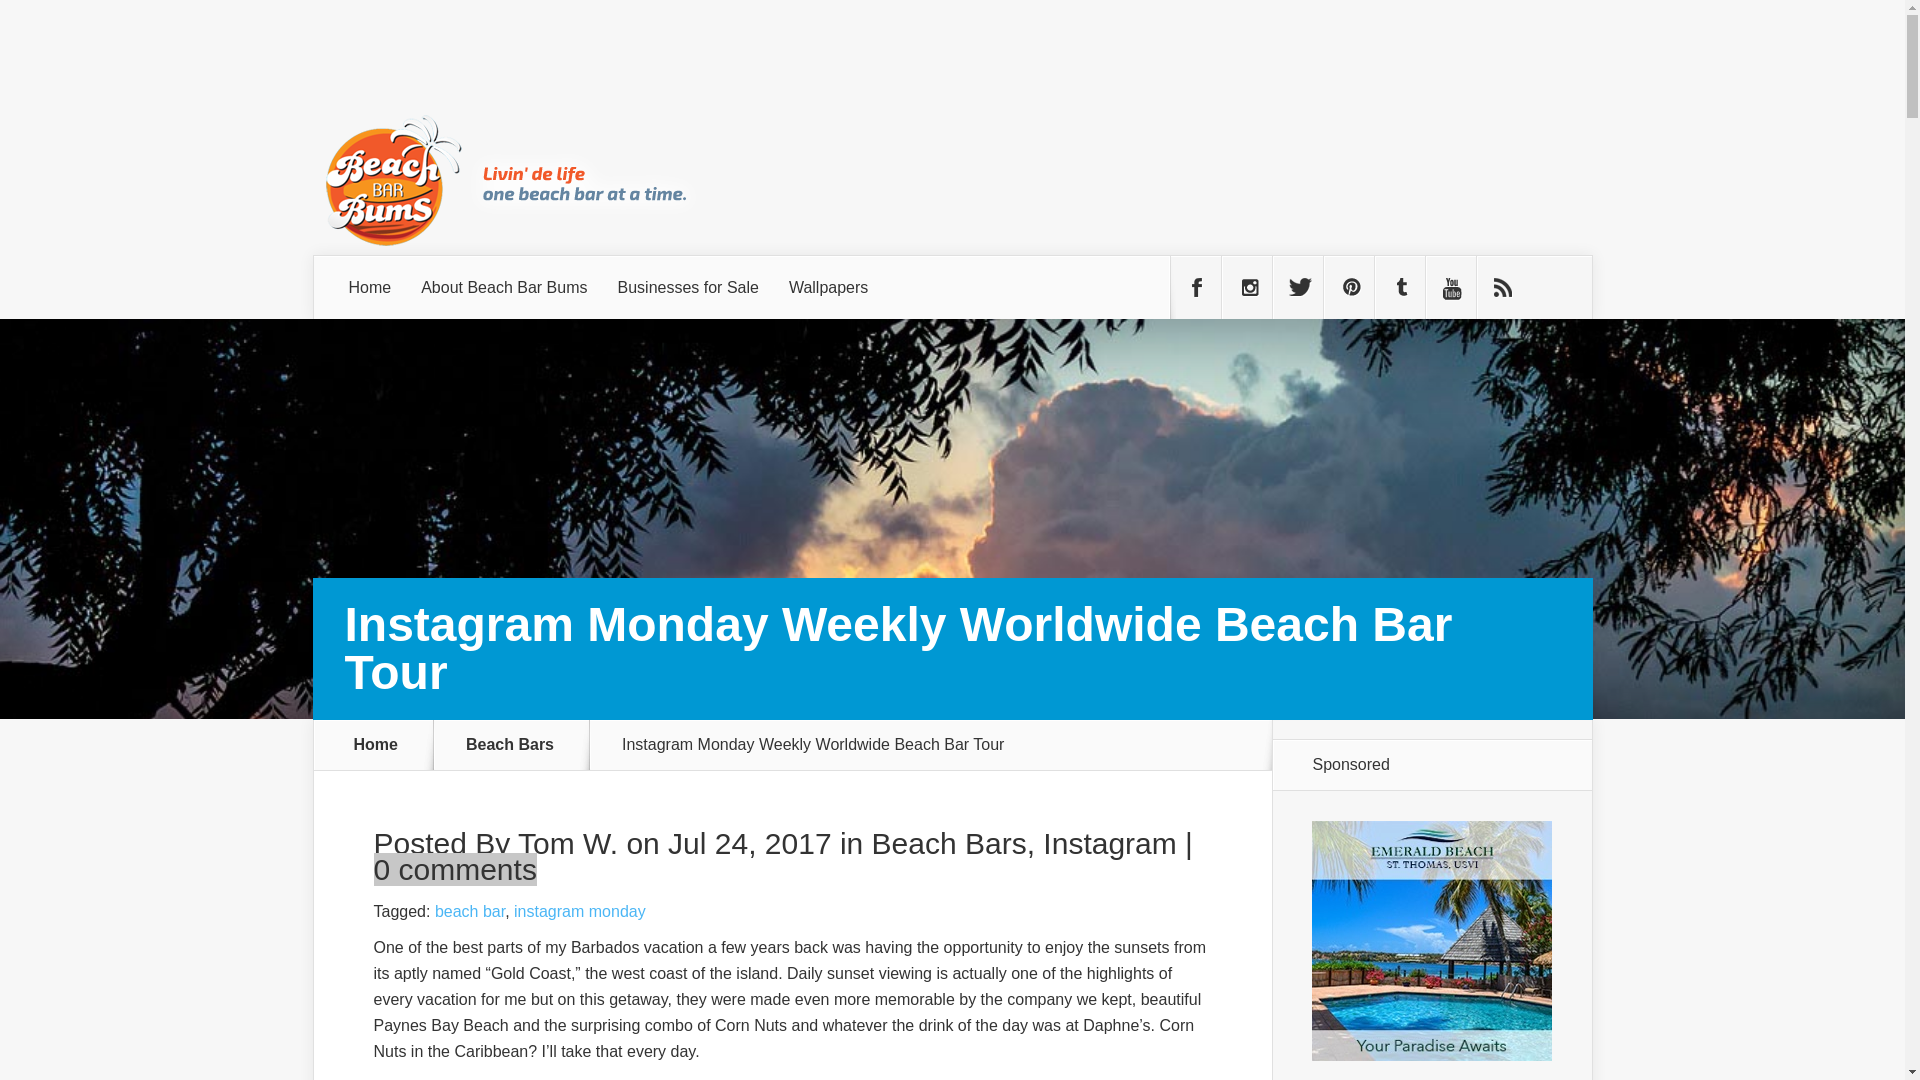 Image resolution: width=1920 pixels, height=1080 pixels. I want to click on Wallpapers, so click(828, 287).